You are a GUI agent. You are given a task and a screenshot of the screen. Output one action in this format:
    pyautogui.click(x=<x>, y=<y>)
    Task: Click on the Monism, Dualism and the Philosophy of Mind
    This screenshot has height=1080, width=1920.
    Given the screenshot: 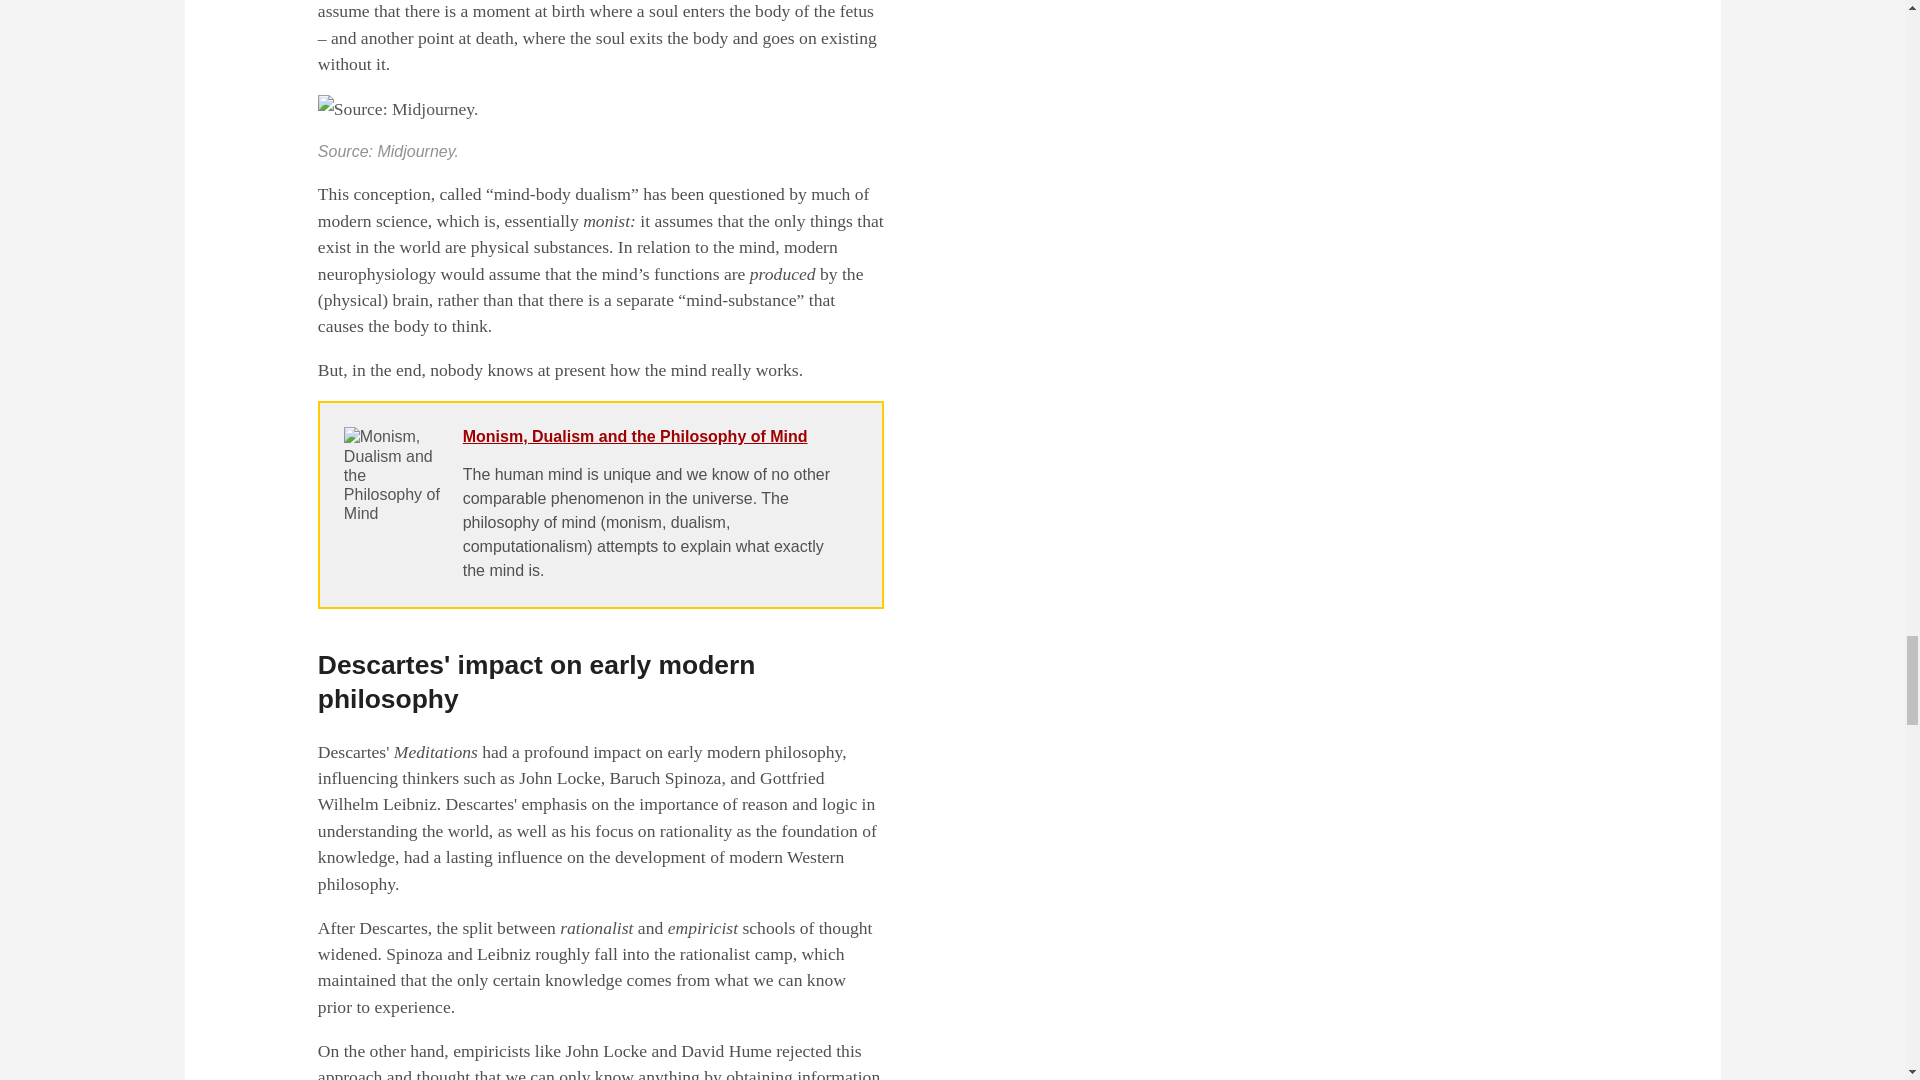 What is the action you would take?
    pyautogui.click(x=635, y=436)
    